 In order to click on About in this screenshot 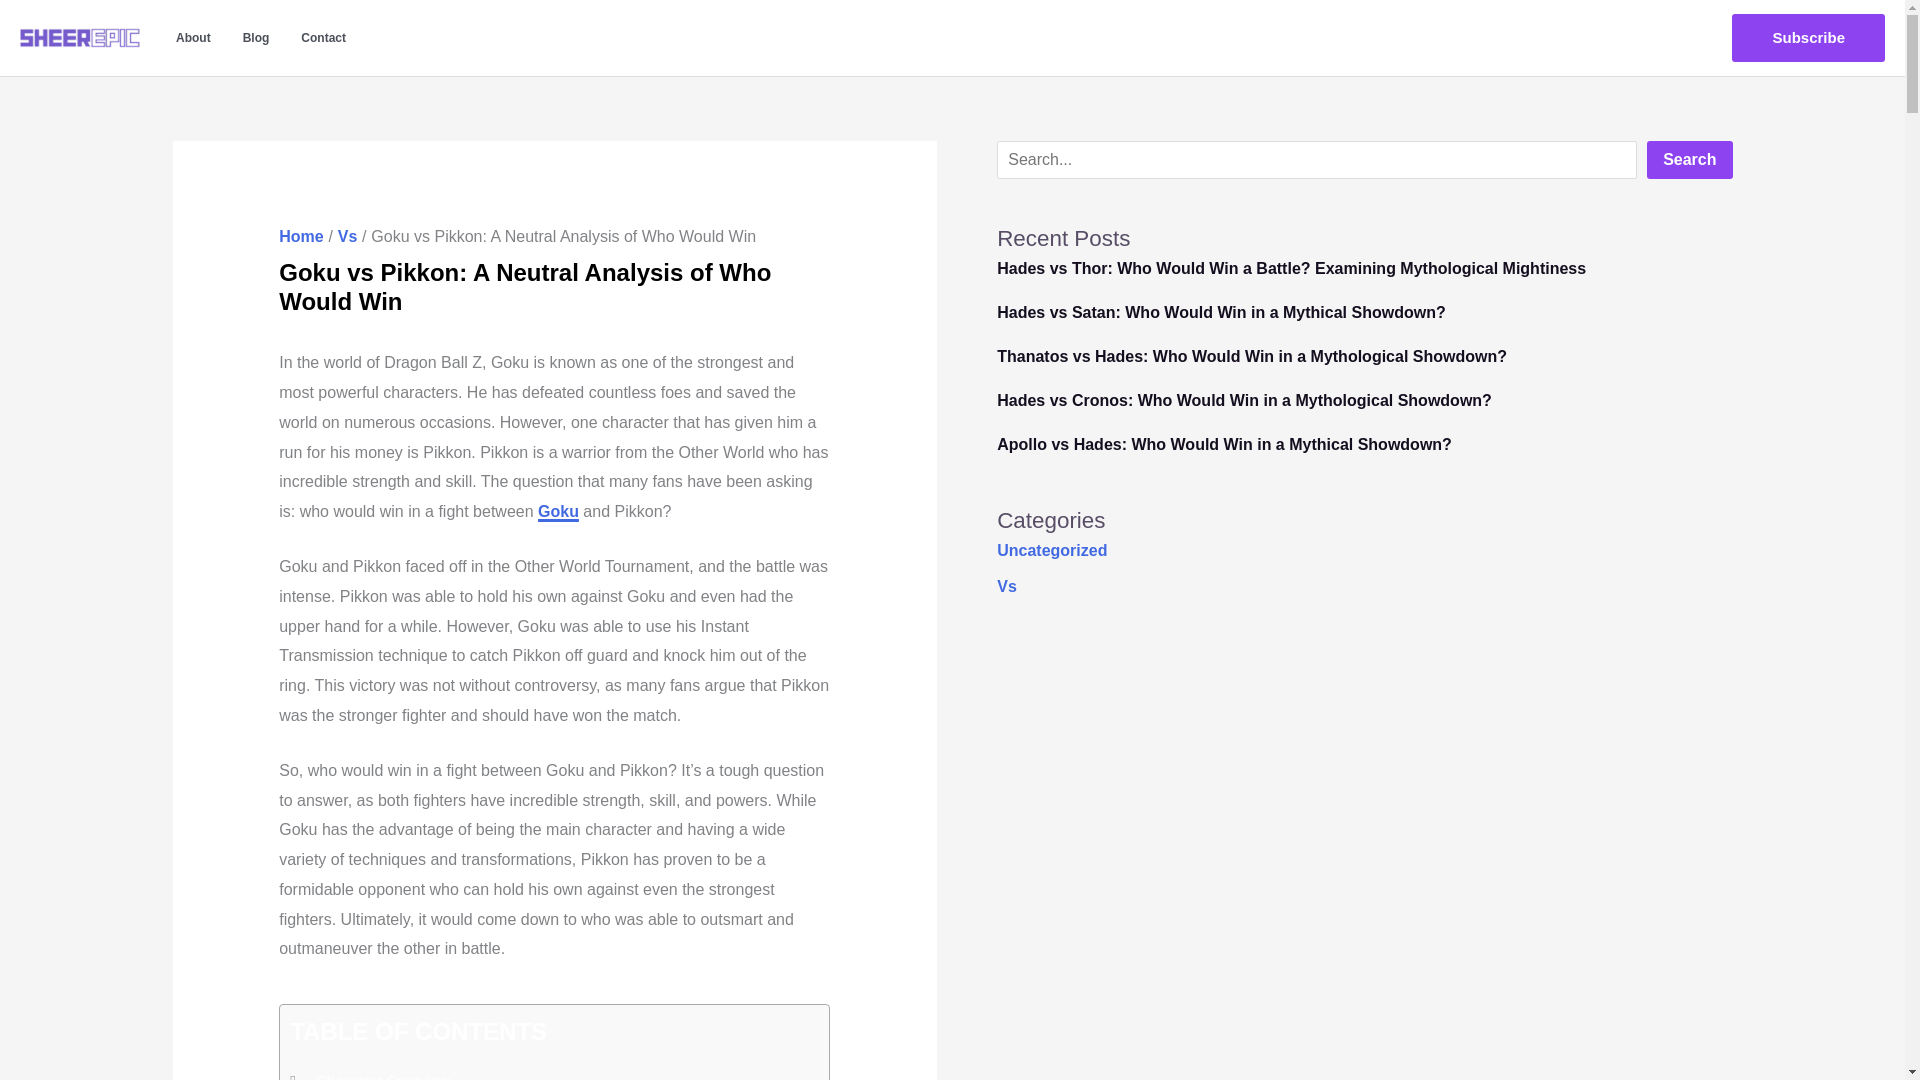, I will do `click(192, 38)`.